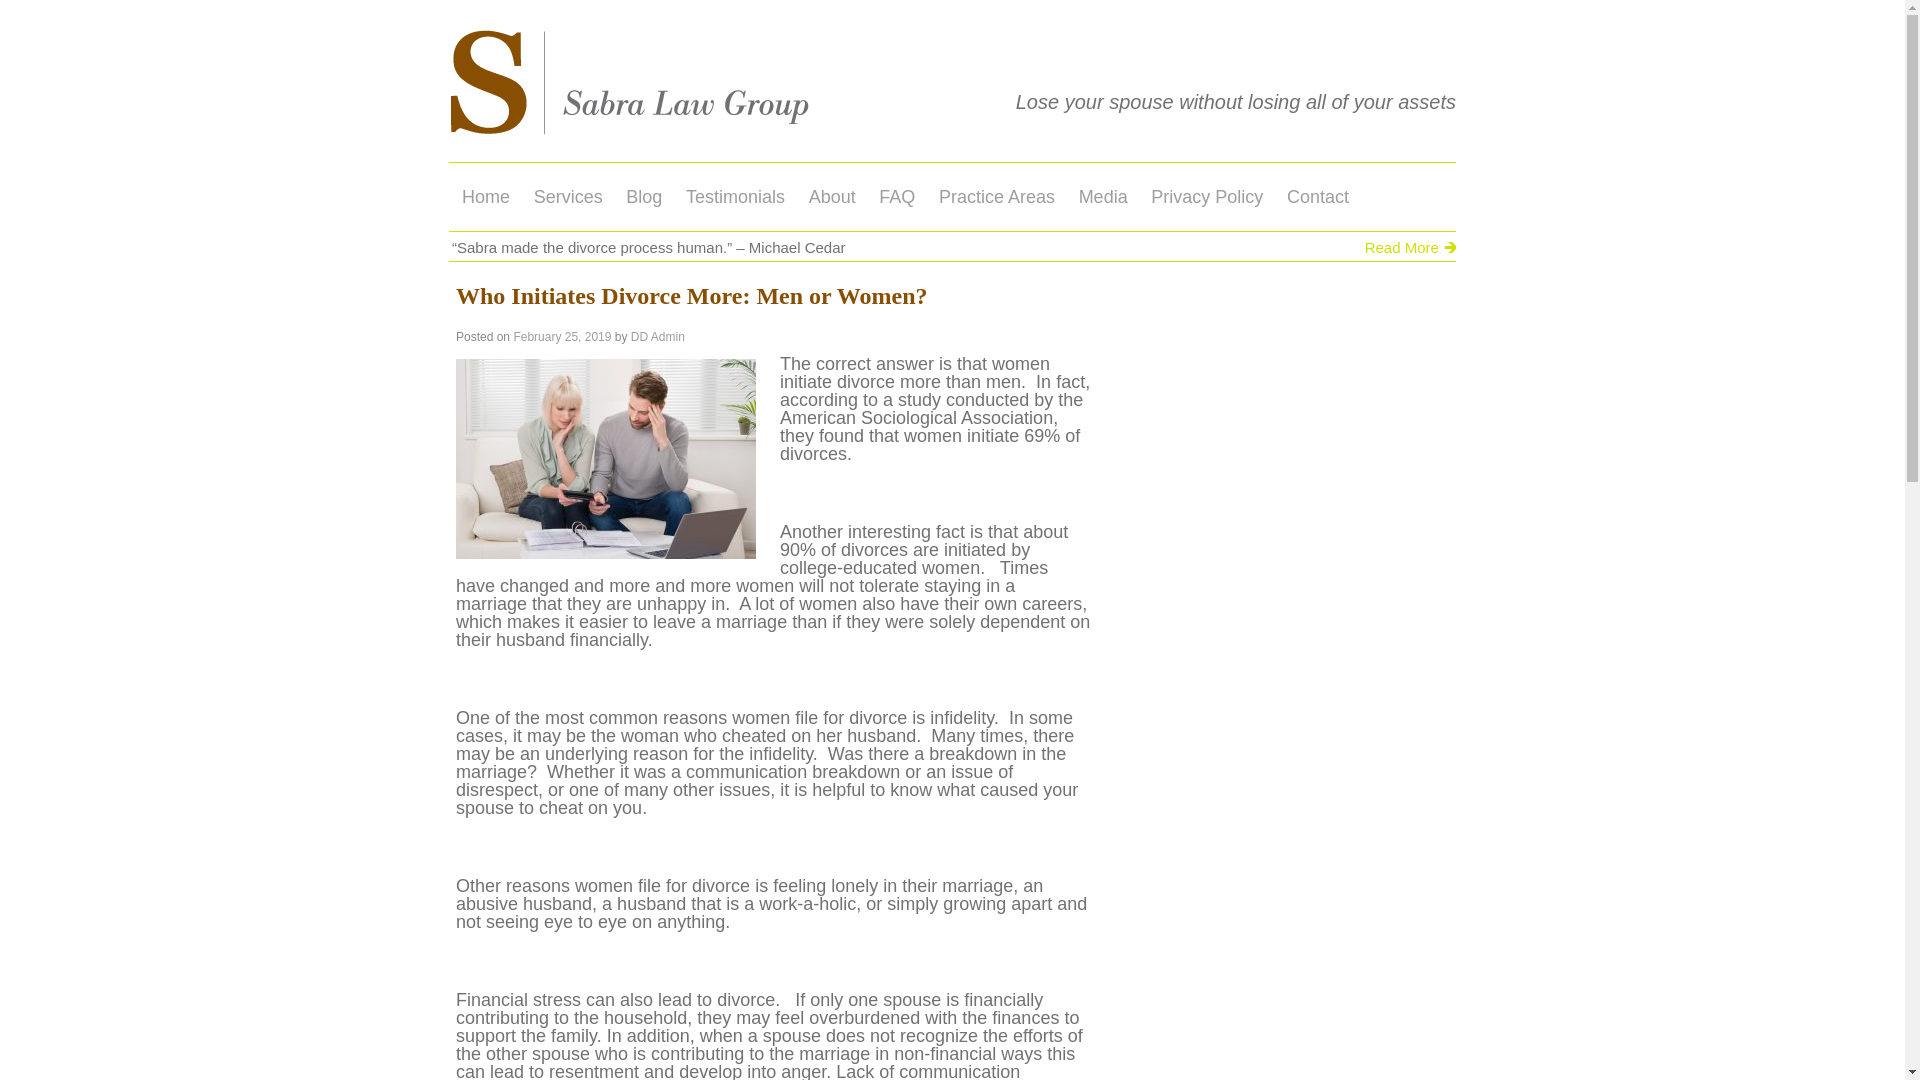 The height and width of the screenshot is (1080, 1920). I want to click on February 25, 2019, so click(561, 337).